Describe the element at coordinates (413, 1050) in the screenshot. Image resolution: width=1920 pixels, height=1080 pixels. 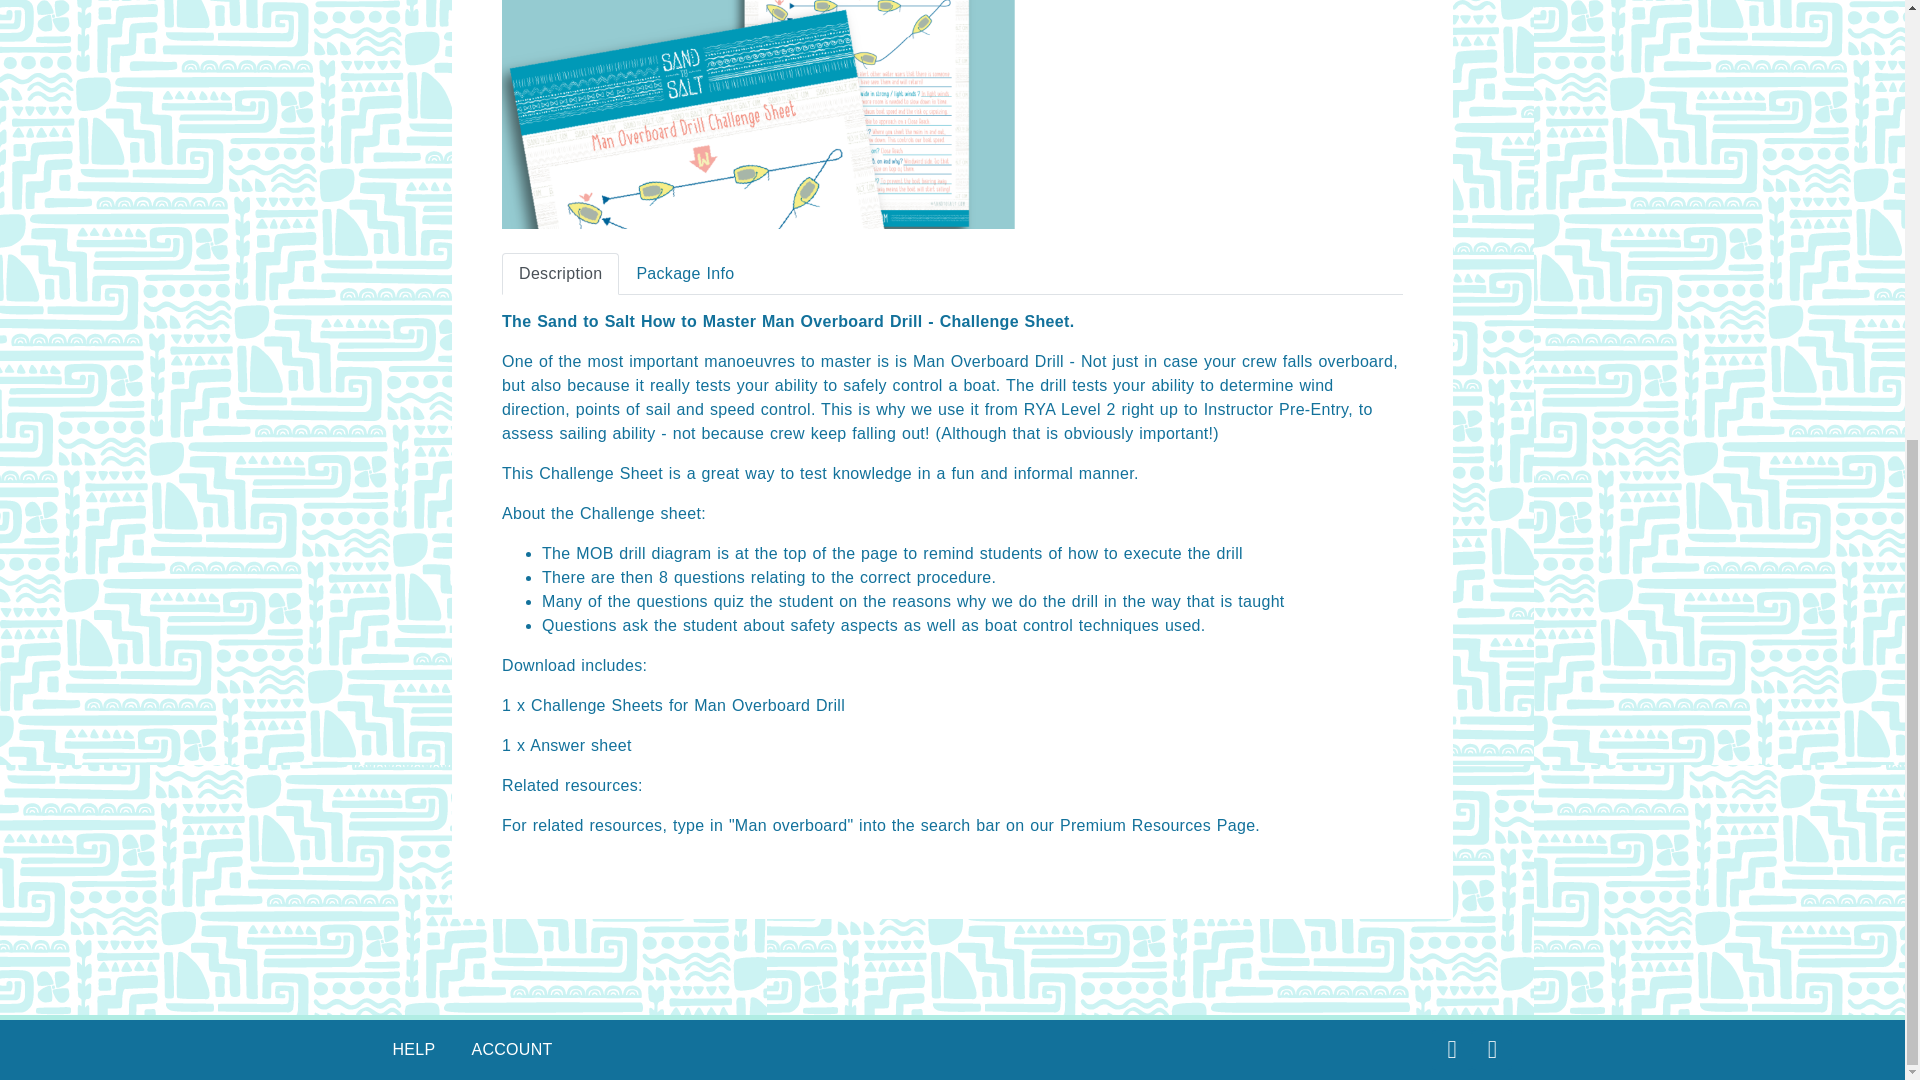
I see `HELP` at that location.